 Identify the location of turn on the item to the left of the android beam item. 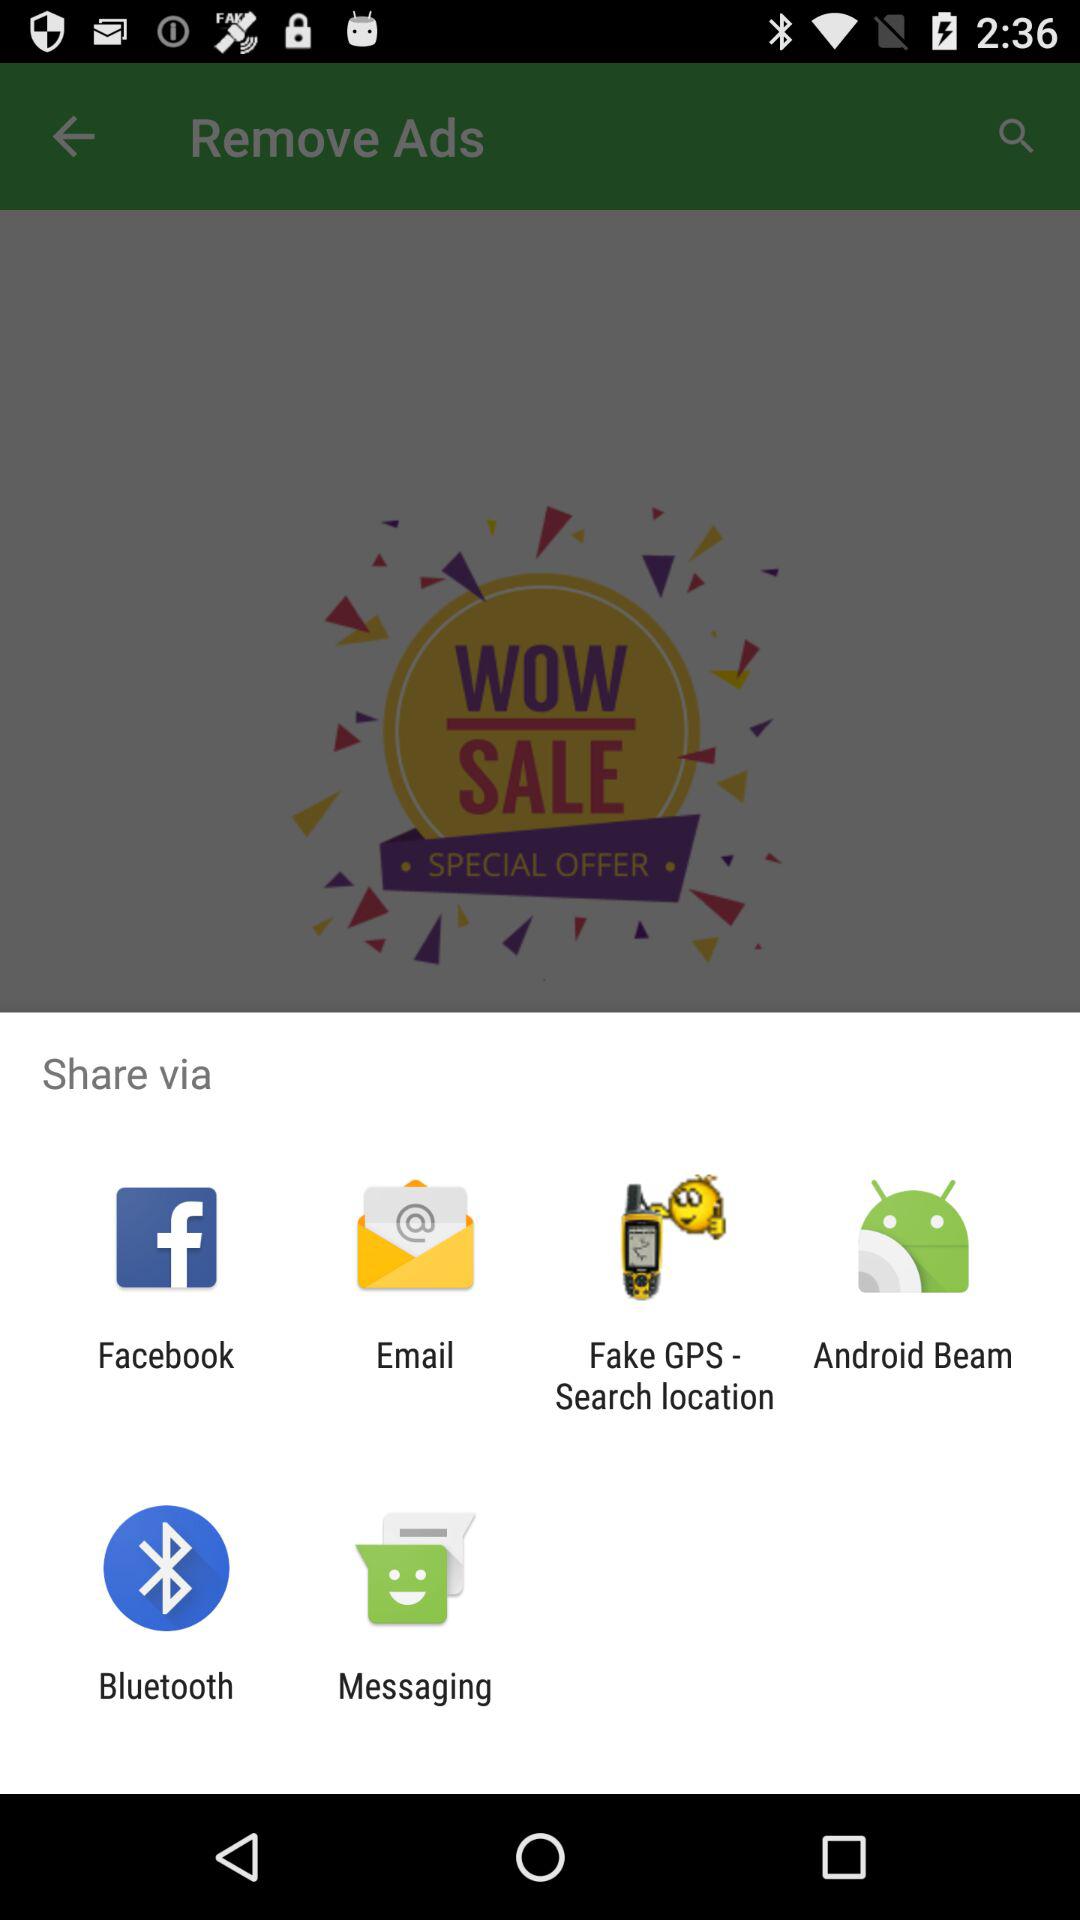
(664, 1375).